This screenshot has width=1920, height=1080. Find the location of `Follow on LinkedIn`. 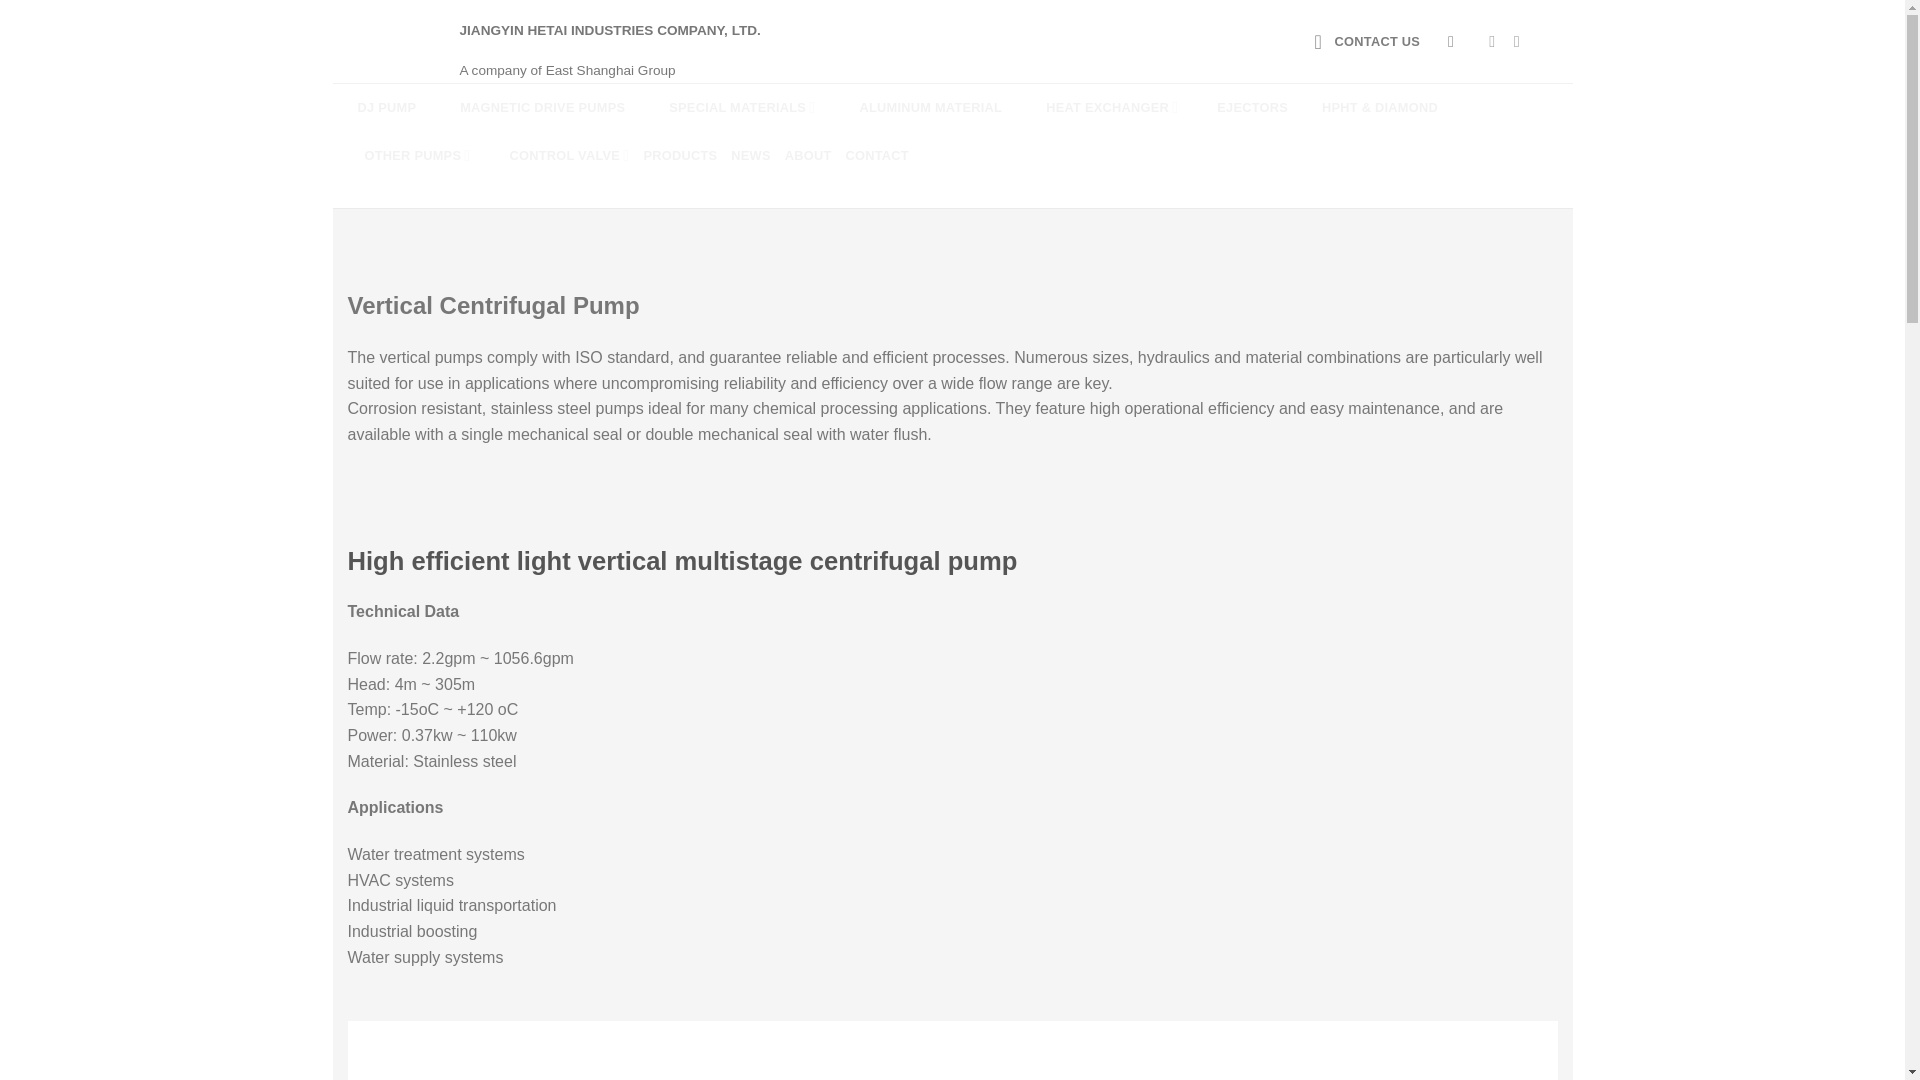

Follow on LinkedIn is located at coordinates (1545, 40).